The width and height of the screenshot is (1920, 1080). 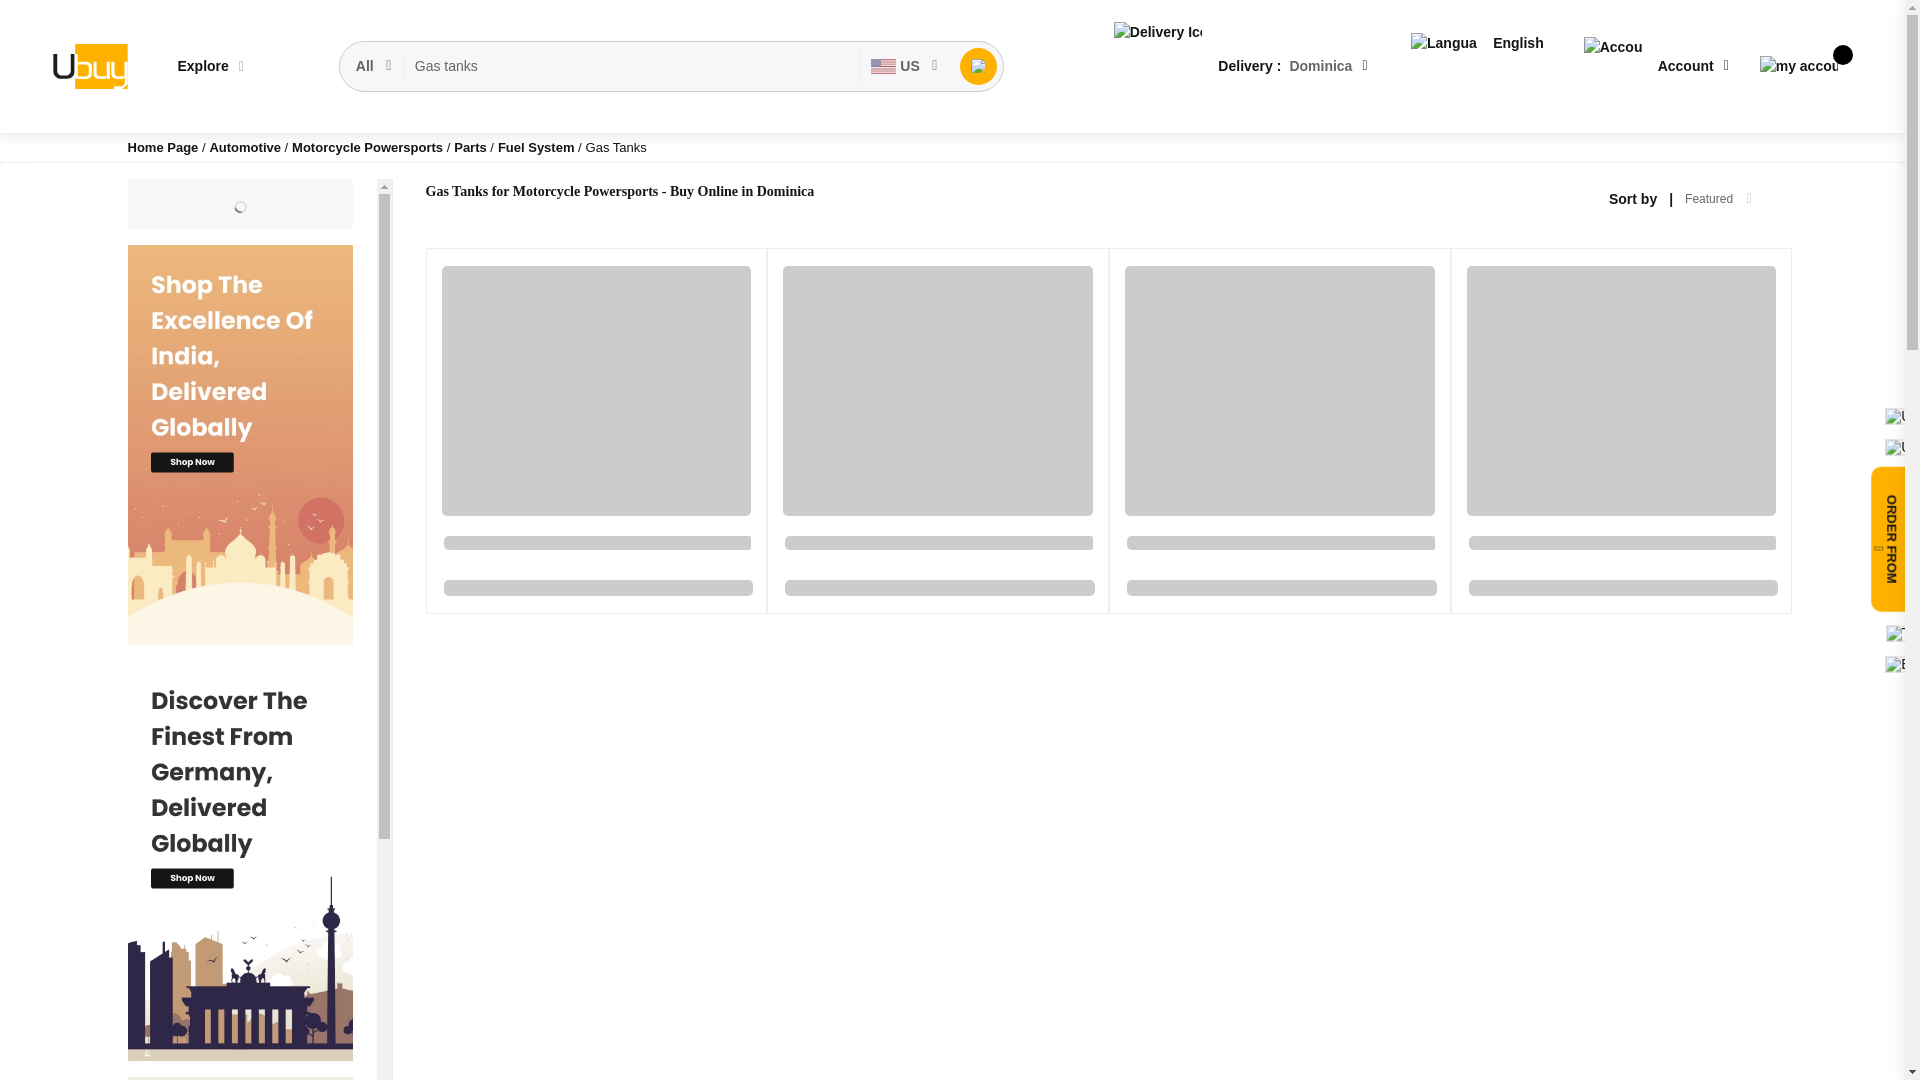 I want to click on Gas tanks, so click(x=632, y=66).